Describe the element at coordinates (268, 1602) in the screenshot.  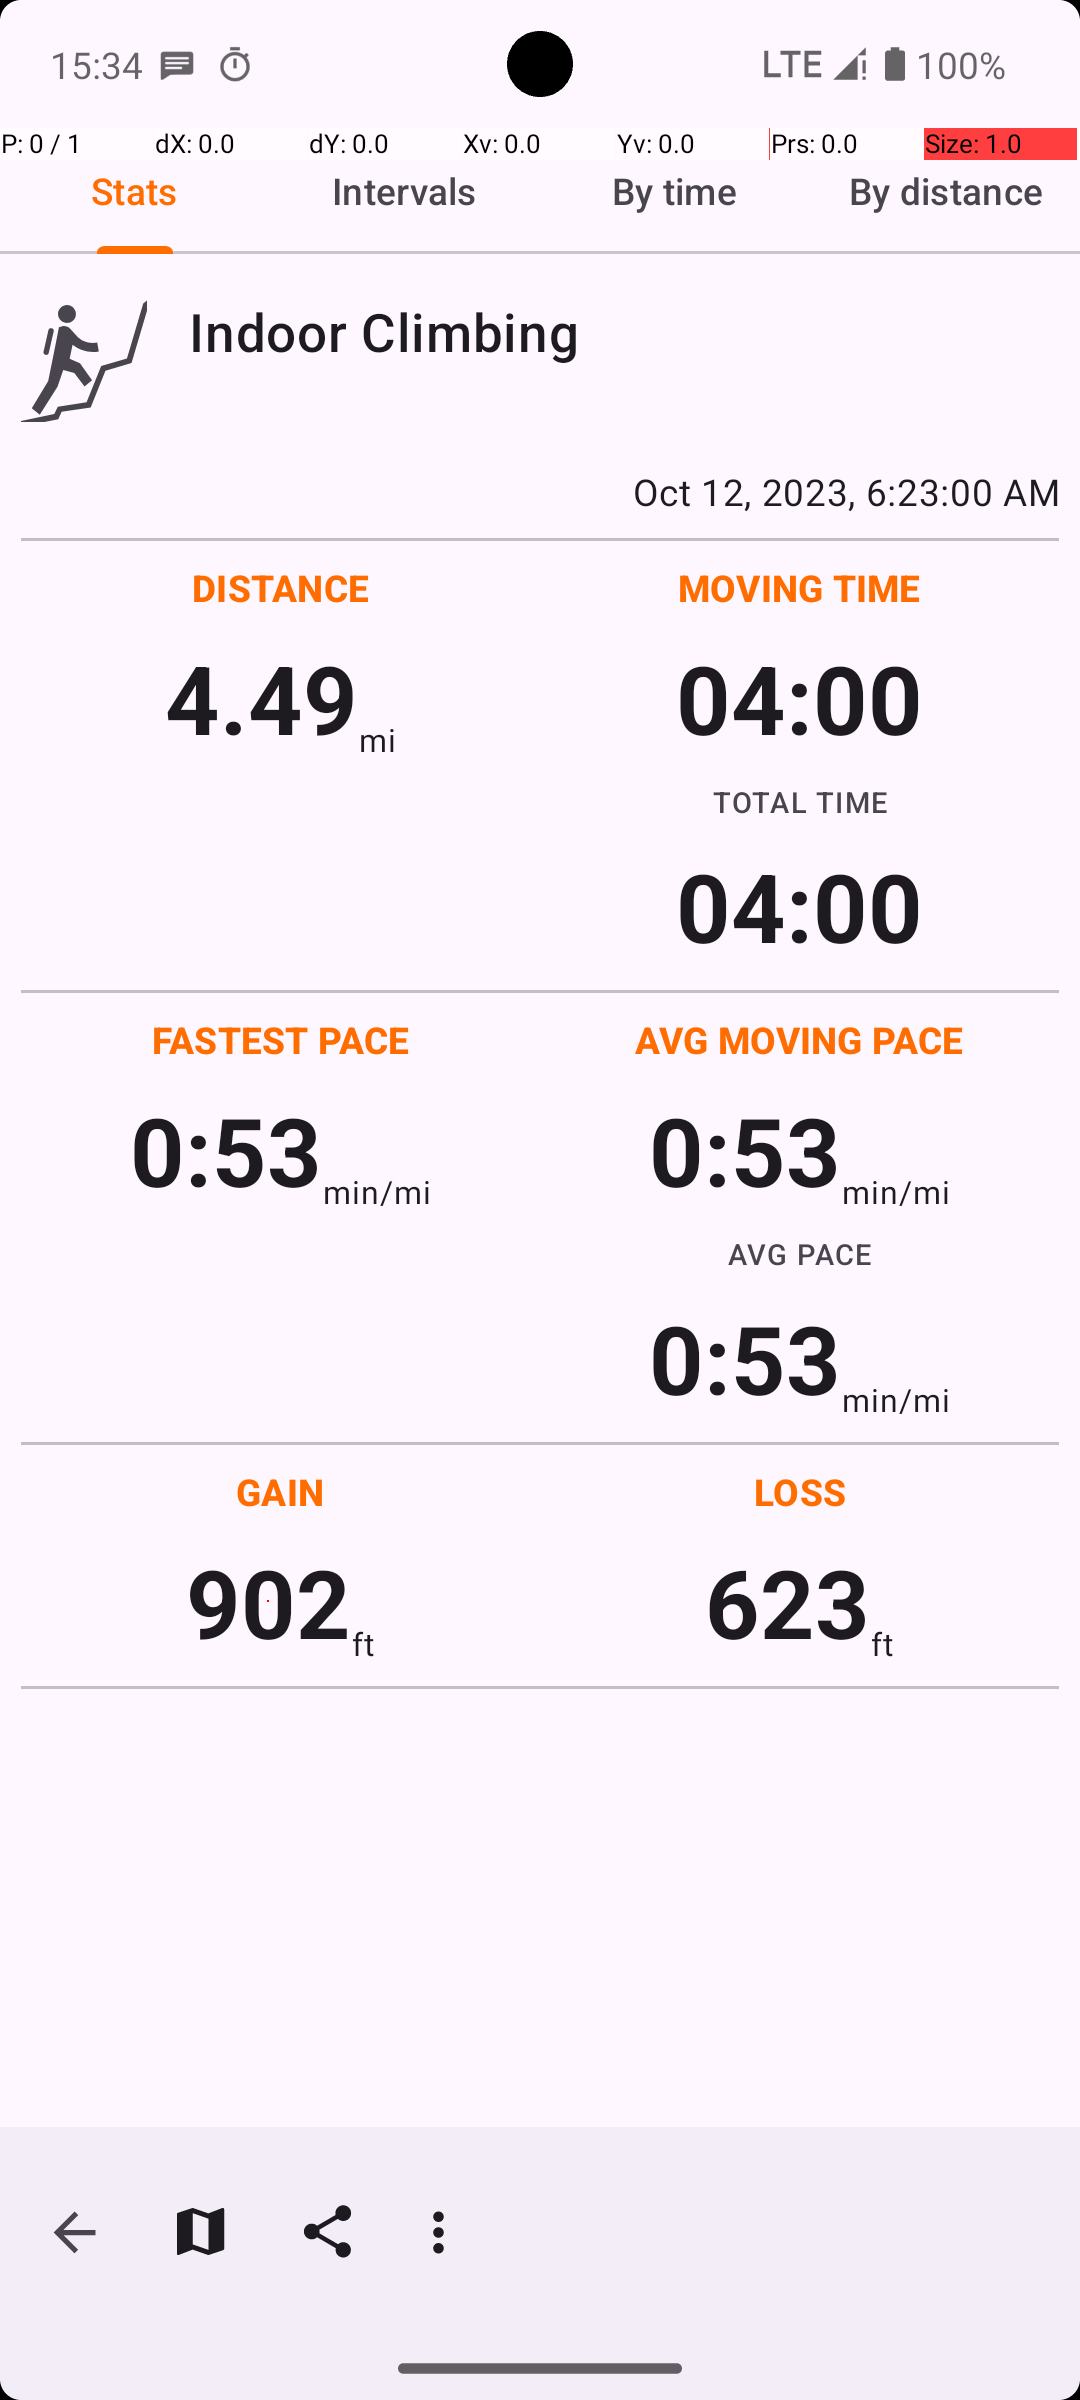
I see `902` at that location.